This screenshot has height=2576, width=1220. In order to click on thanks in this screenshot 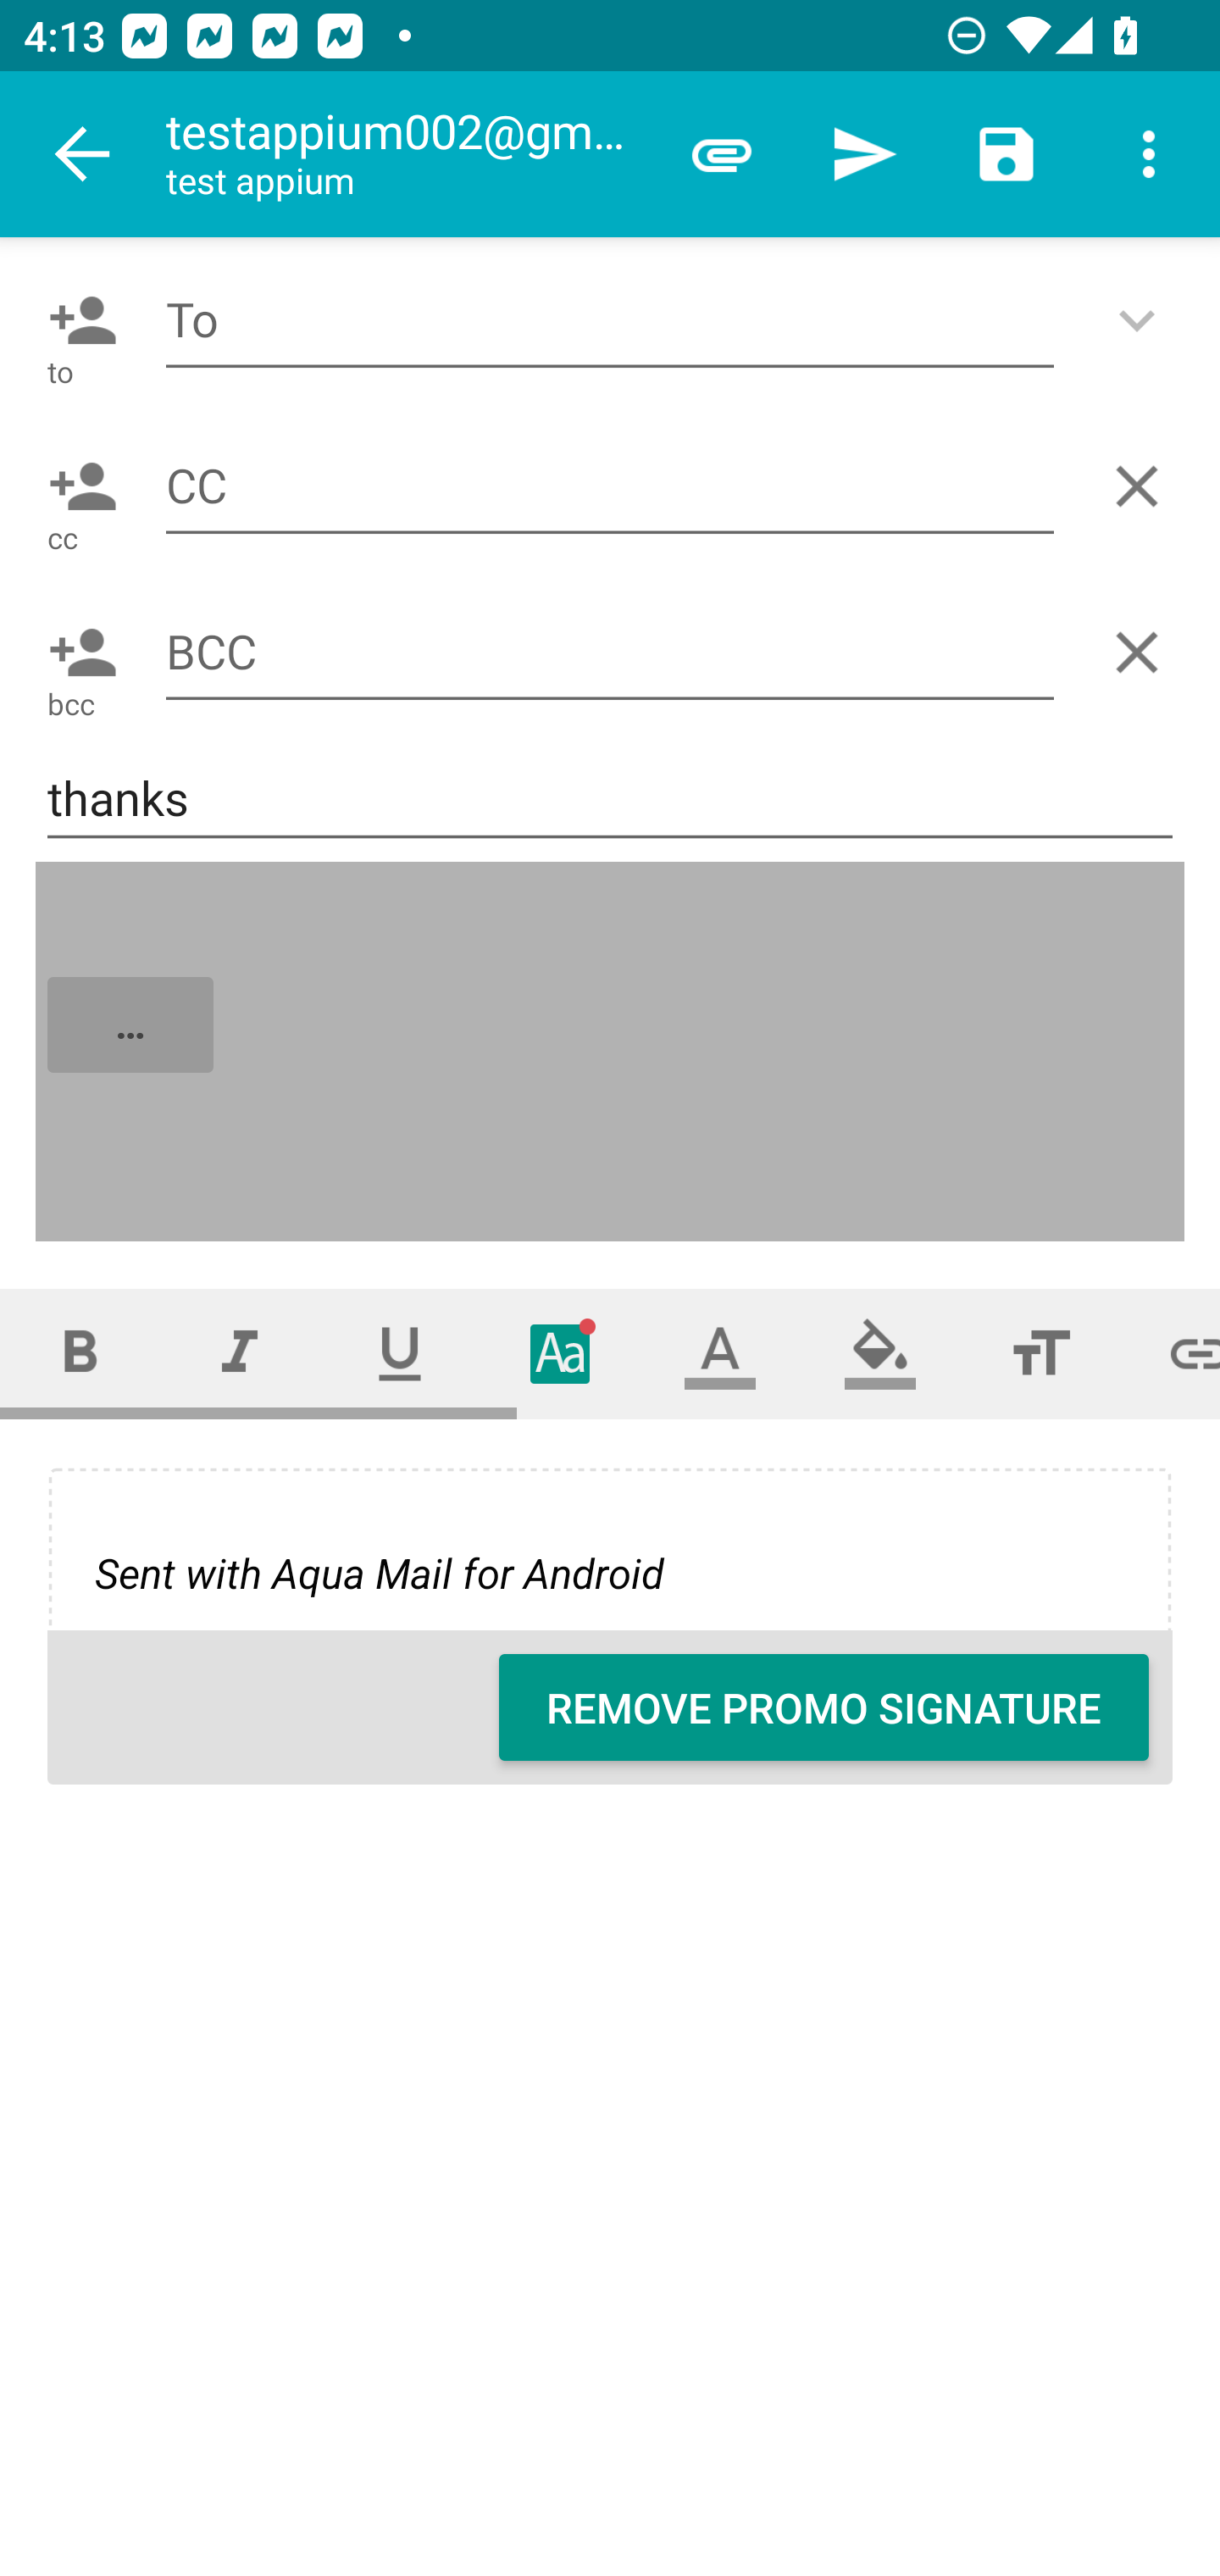, I will do `click(610, 800)`.